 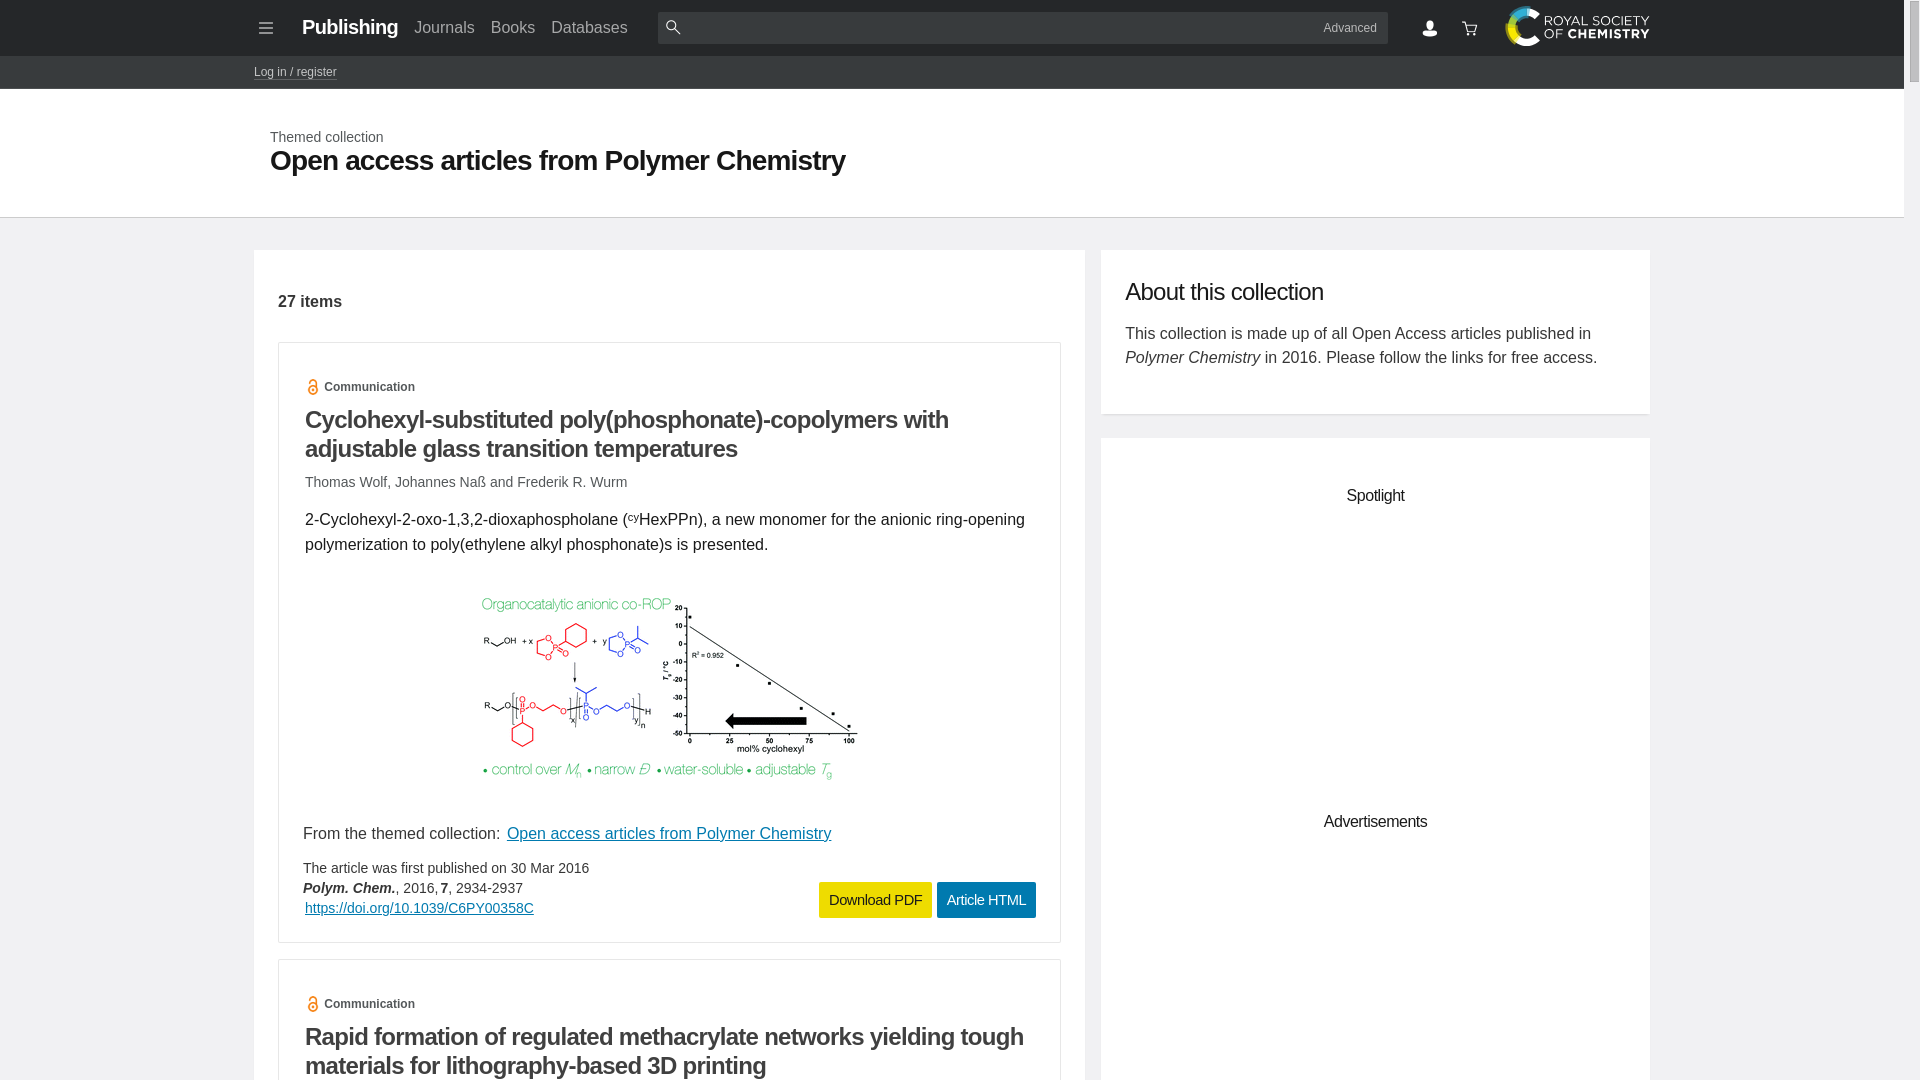 What do you see at coordinates (513, 27) in the screenshot?
I see `Books` at bounding box center [513, 27].